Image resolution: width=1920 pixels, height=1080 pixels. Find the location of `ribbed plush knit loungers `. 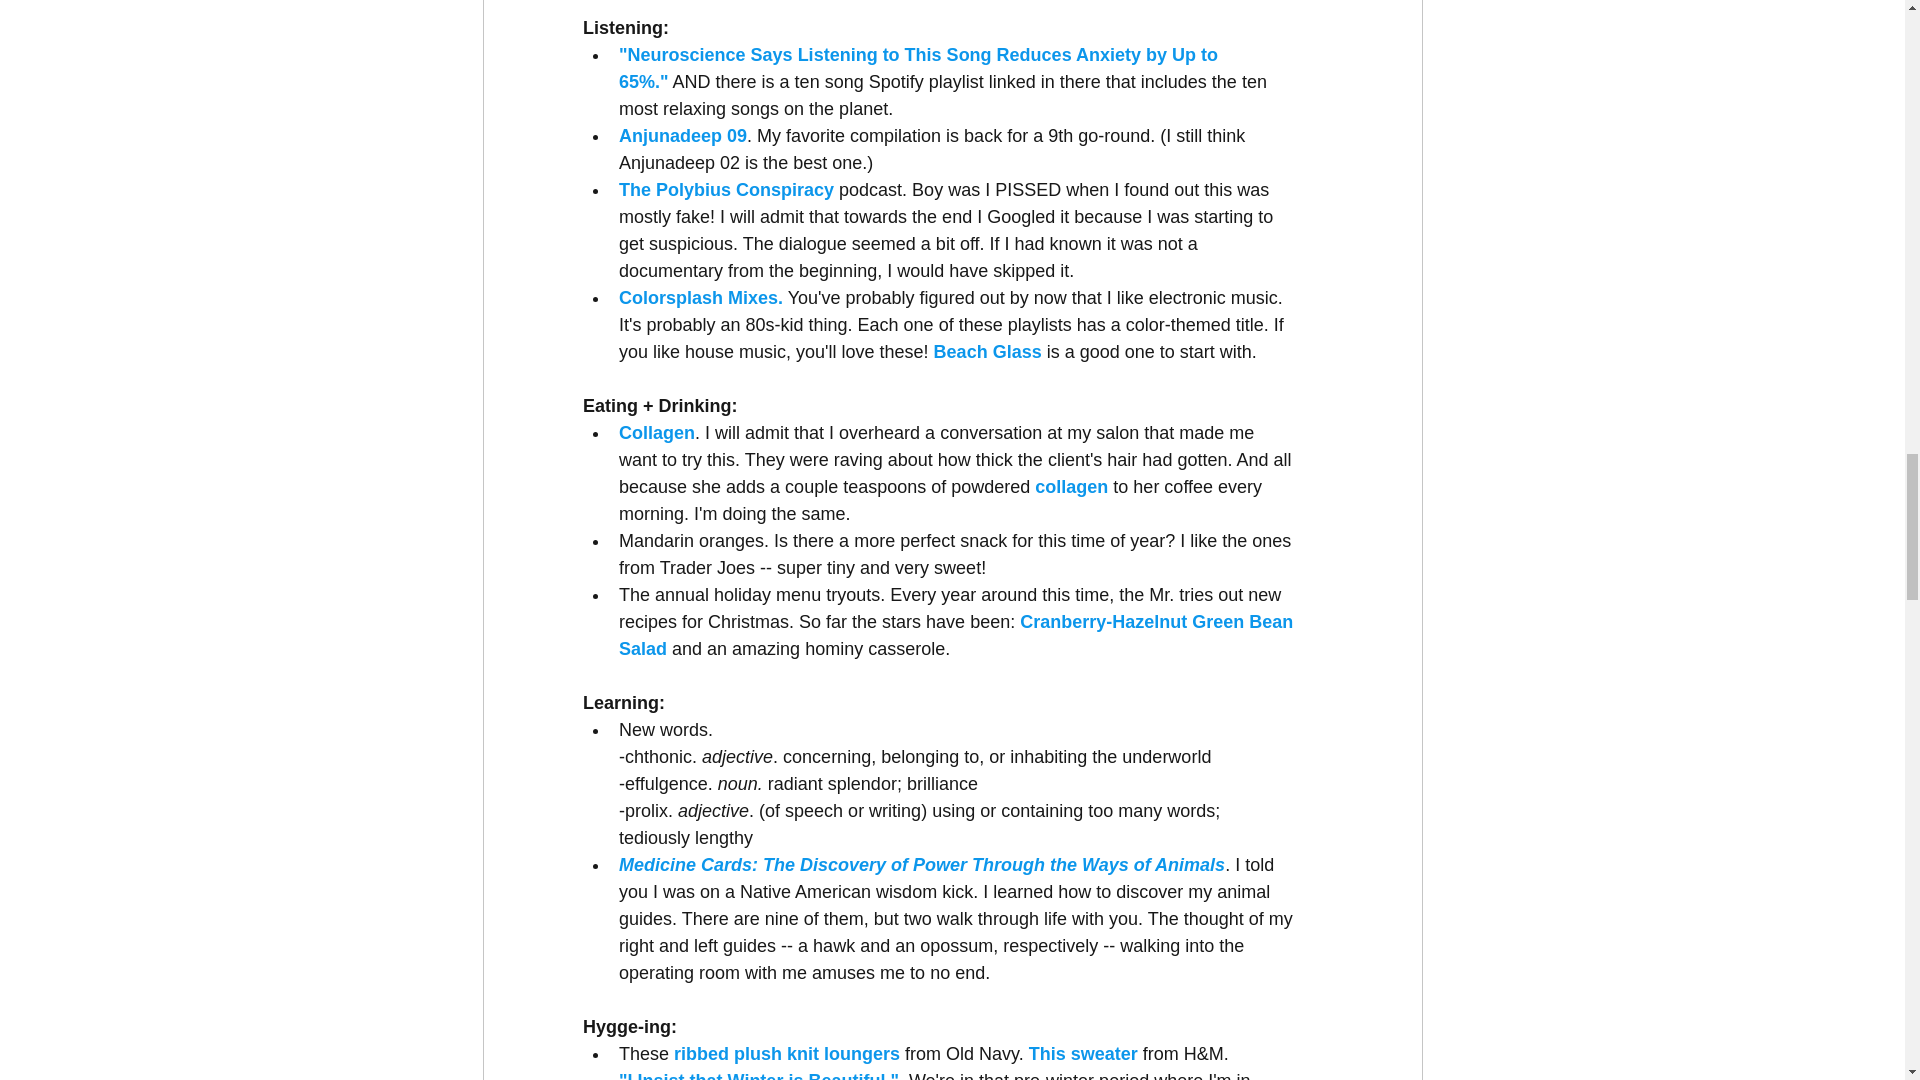

ribbed plush knit loungers  is located at coordinates (788, 1054).